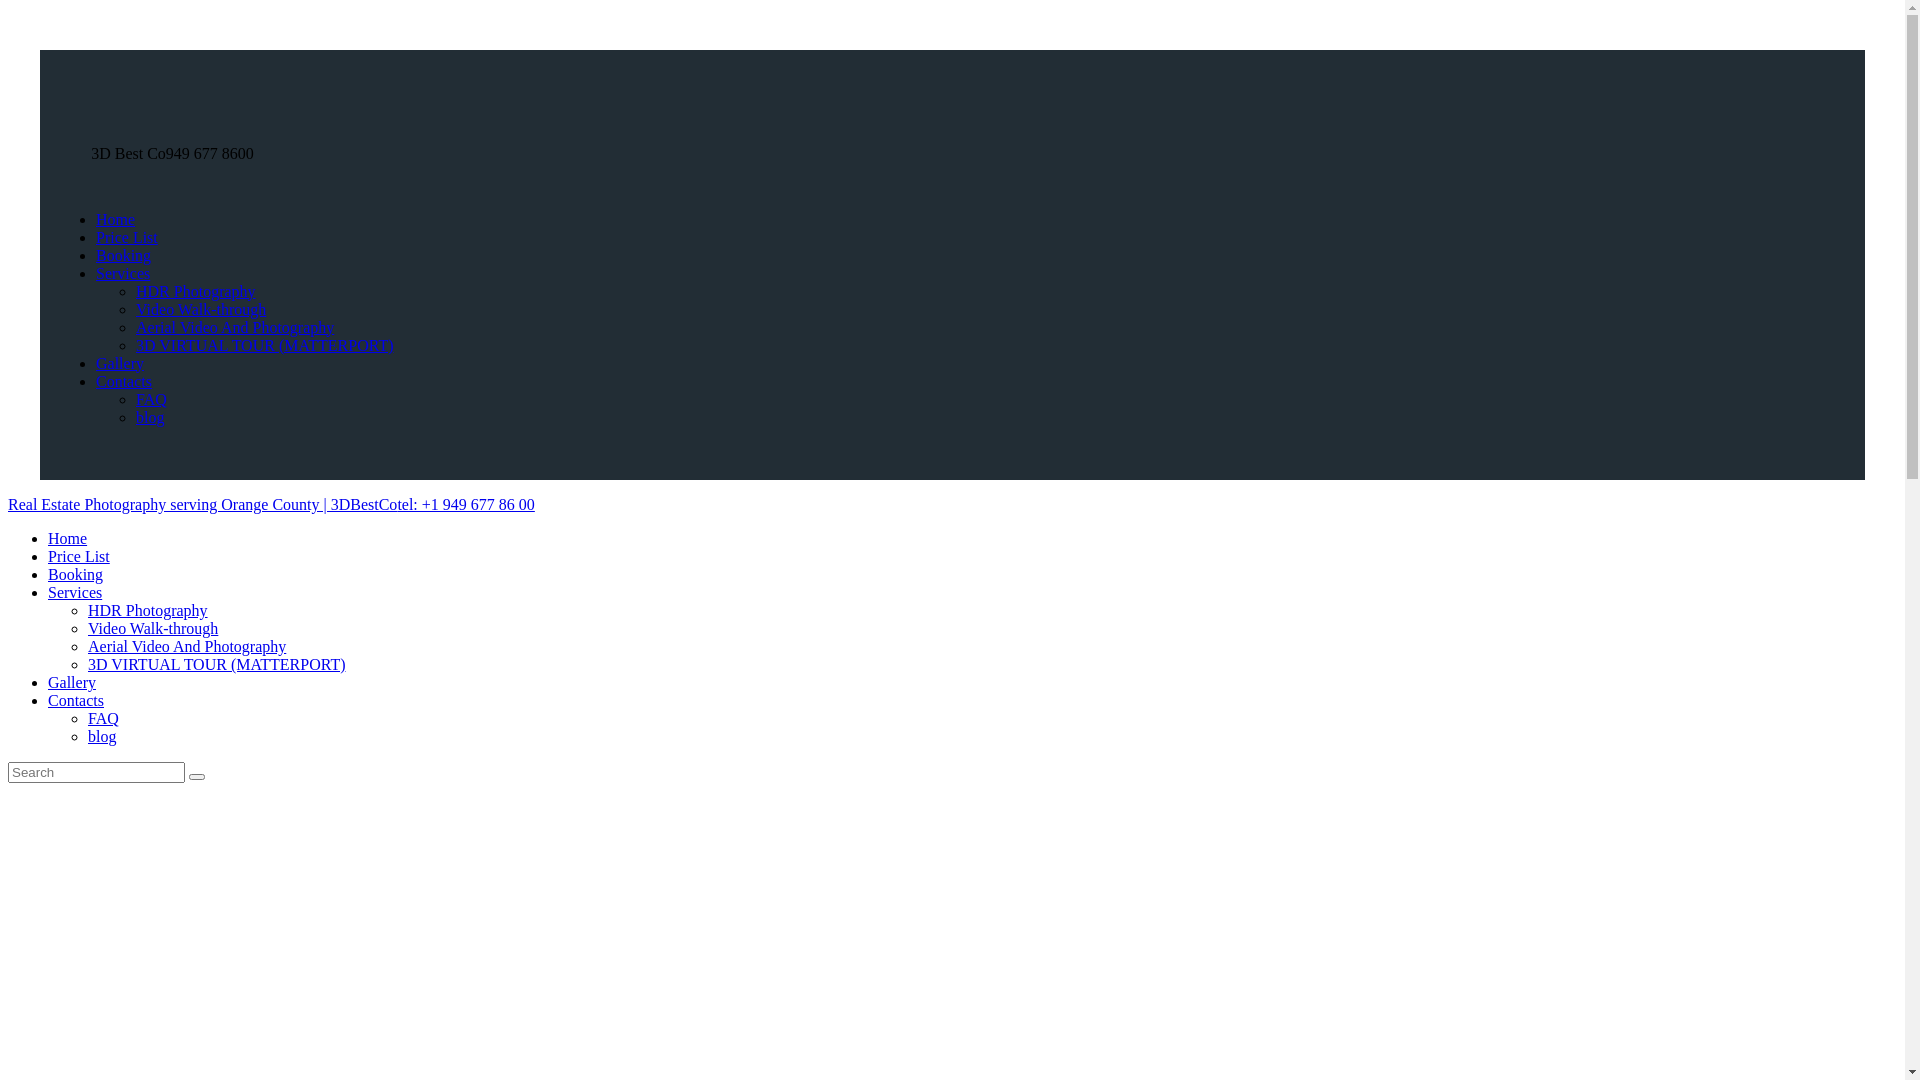 This screenshot has width=1920, height=1080. Describe the element at coordinates (187, 646) in the screenshot. I see `Aerial Video And Photography` at that location.